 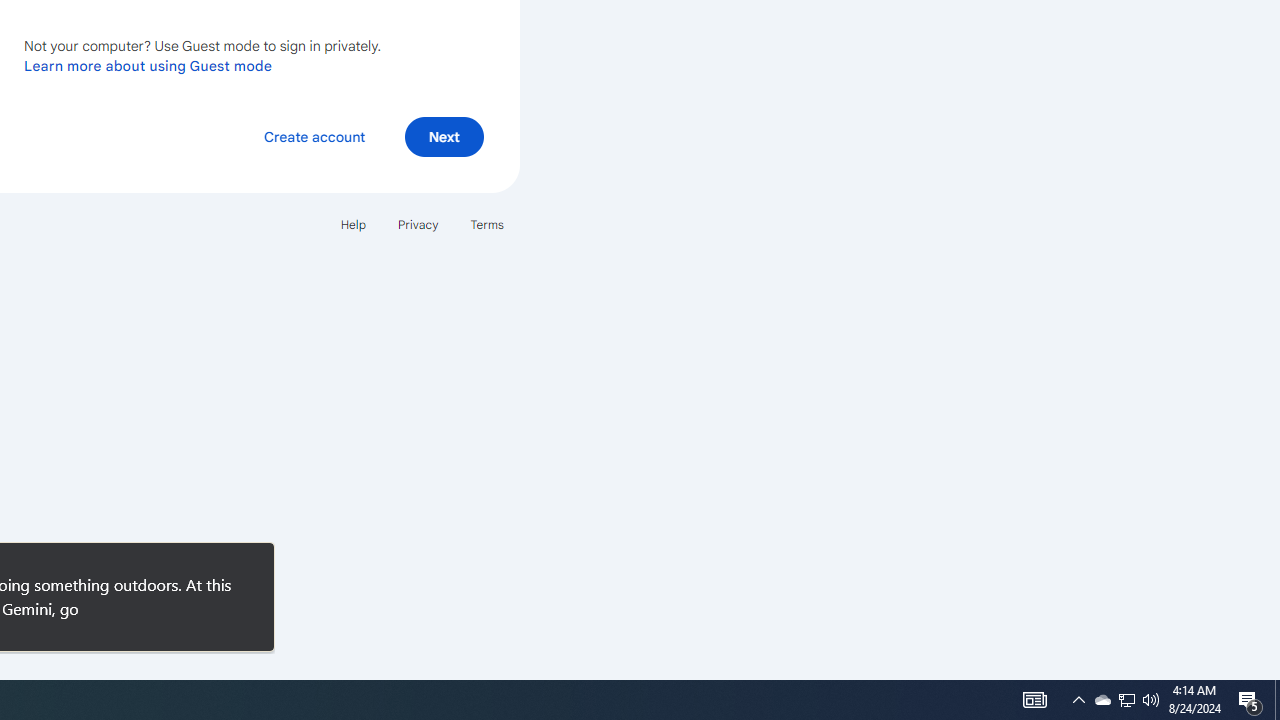 I want to click on Help, so click(x=352, y=224).